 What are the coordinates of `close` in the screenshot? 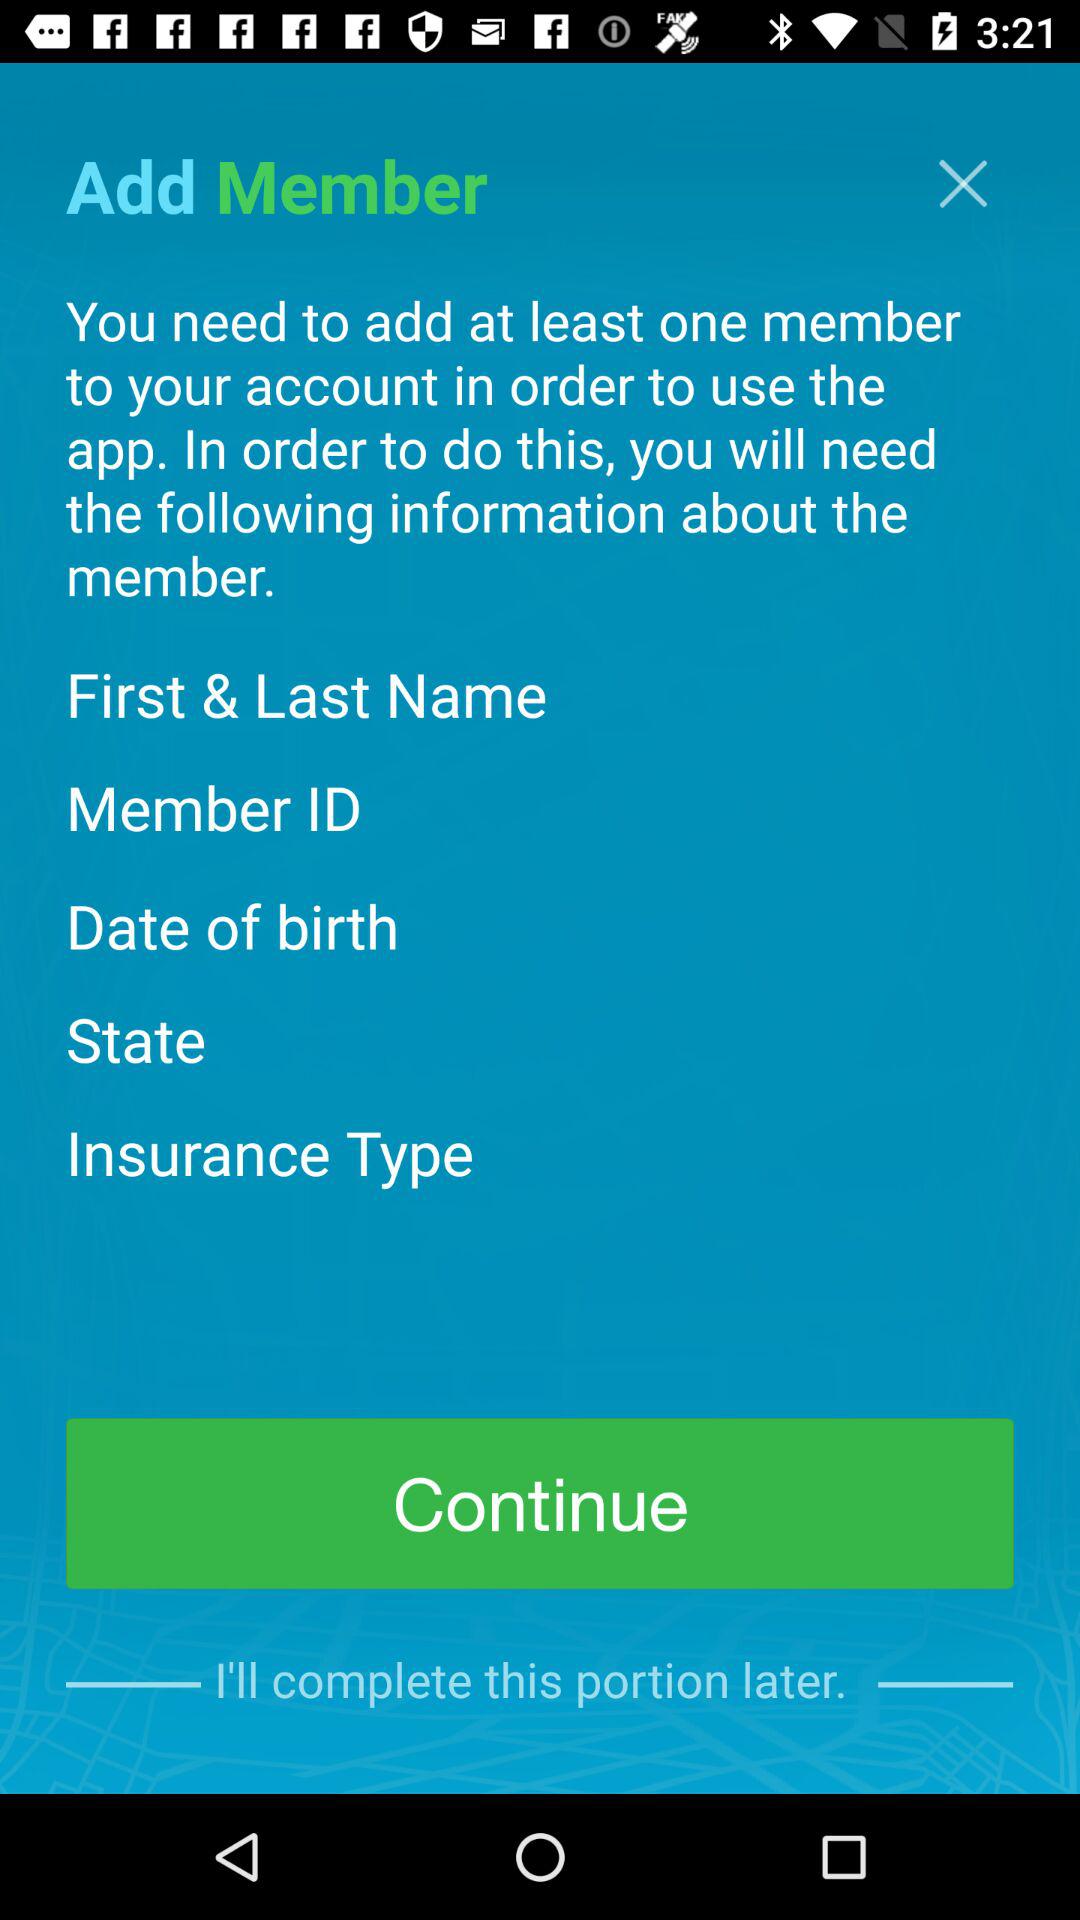 It's located at (963, 184).